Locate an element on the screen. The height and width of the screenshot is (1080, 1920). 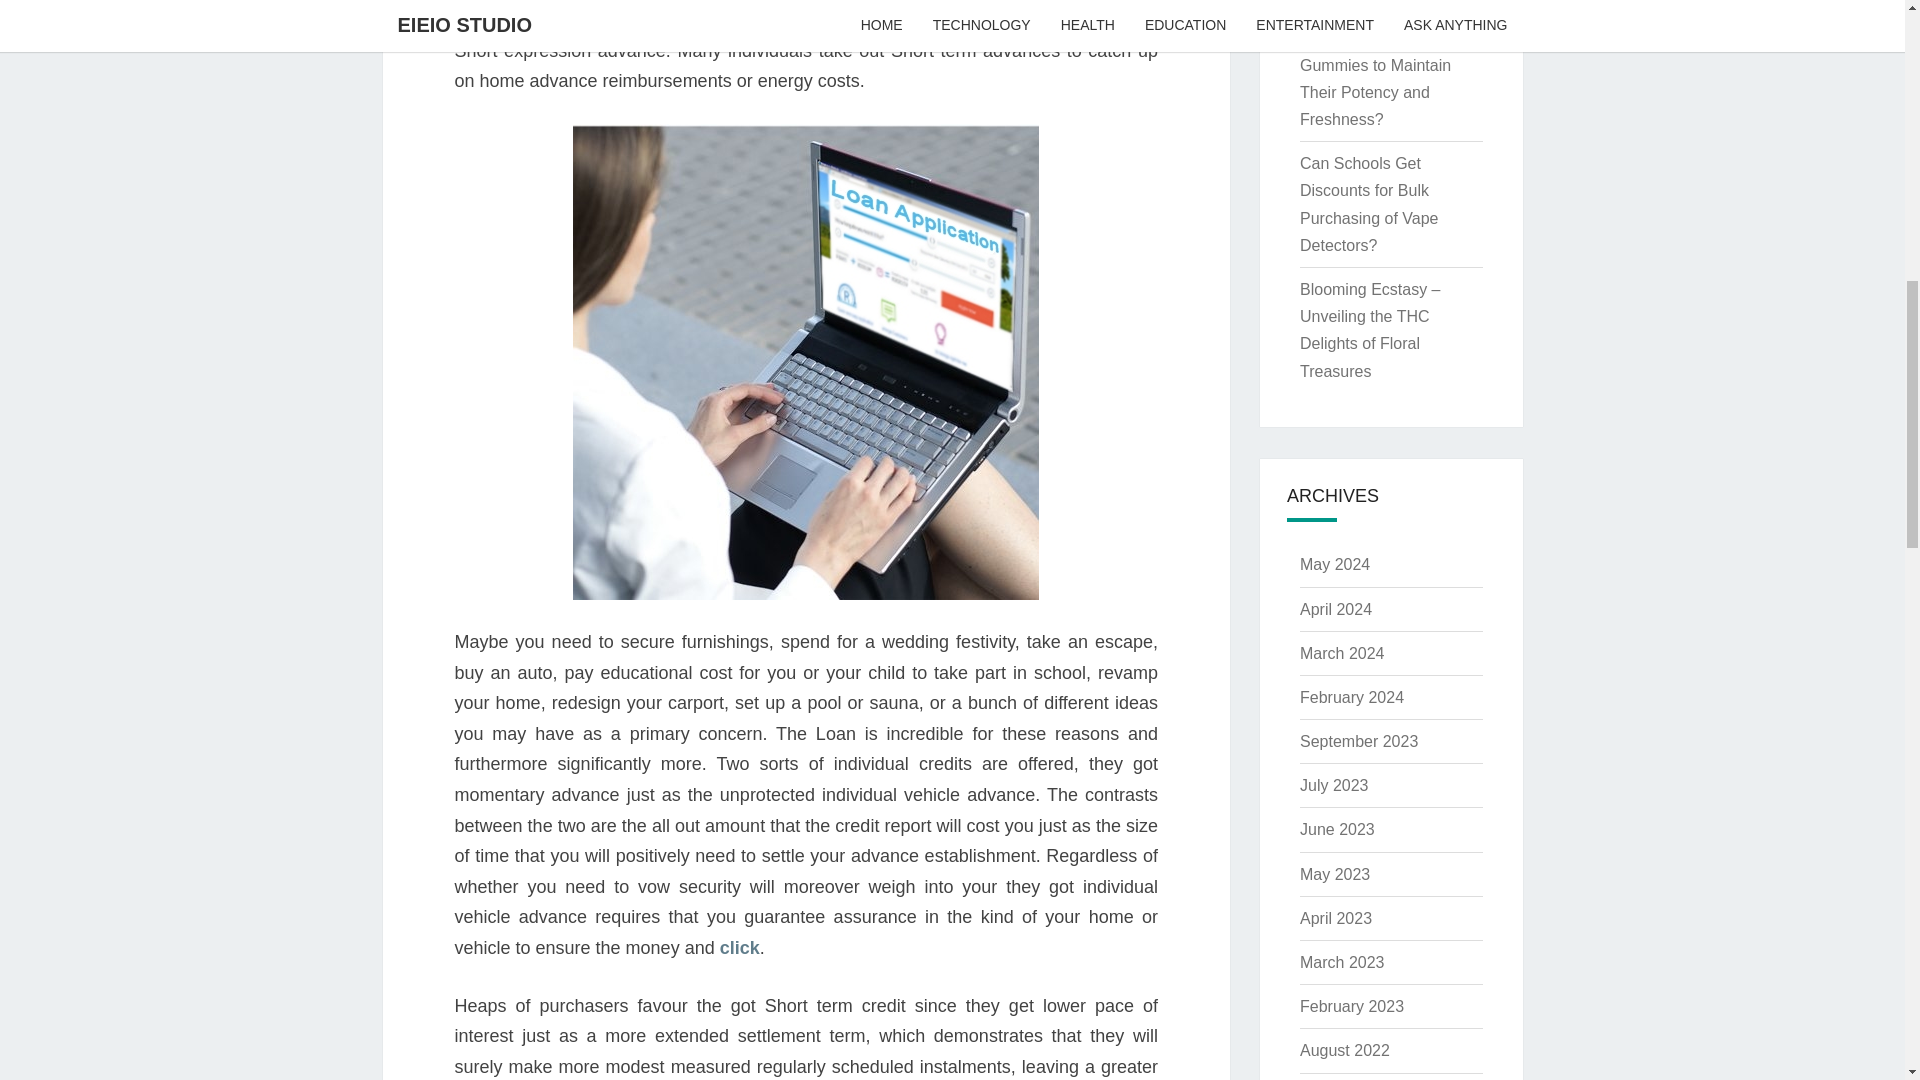
July 2023 is located at coordinates (1334, 784).